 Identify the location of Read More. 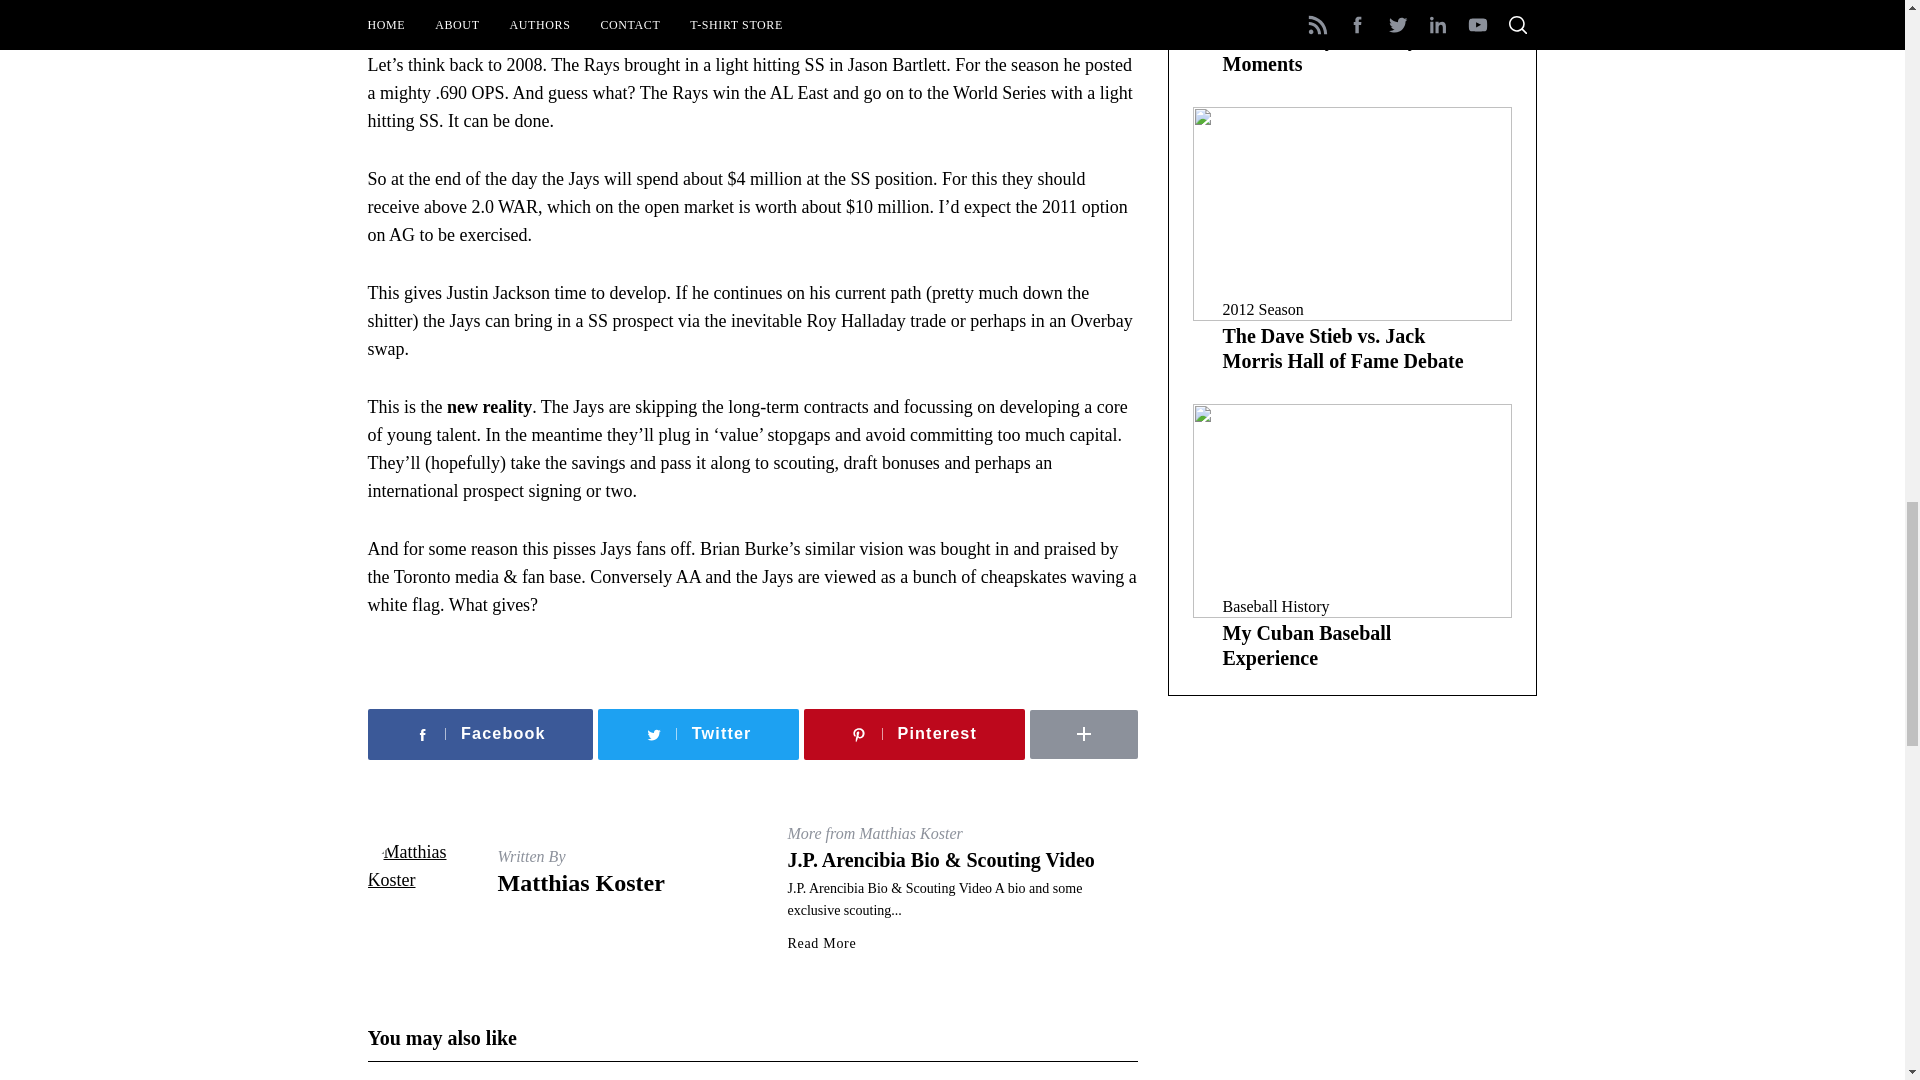
(822, 944).